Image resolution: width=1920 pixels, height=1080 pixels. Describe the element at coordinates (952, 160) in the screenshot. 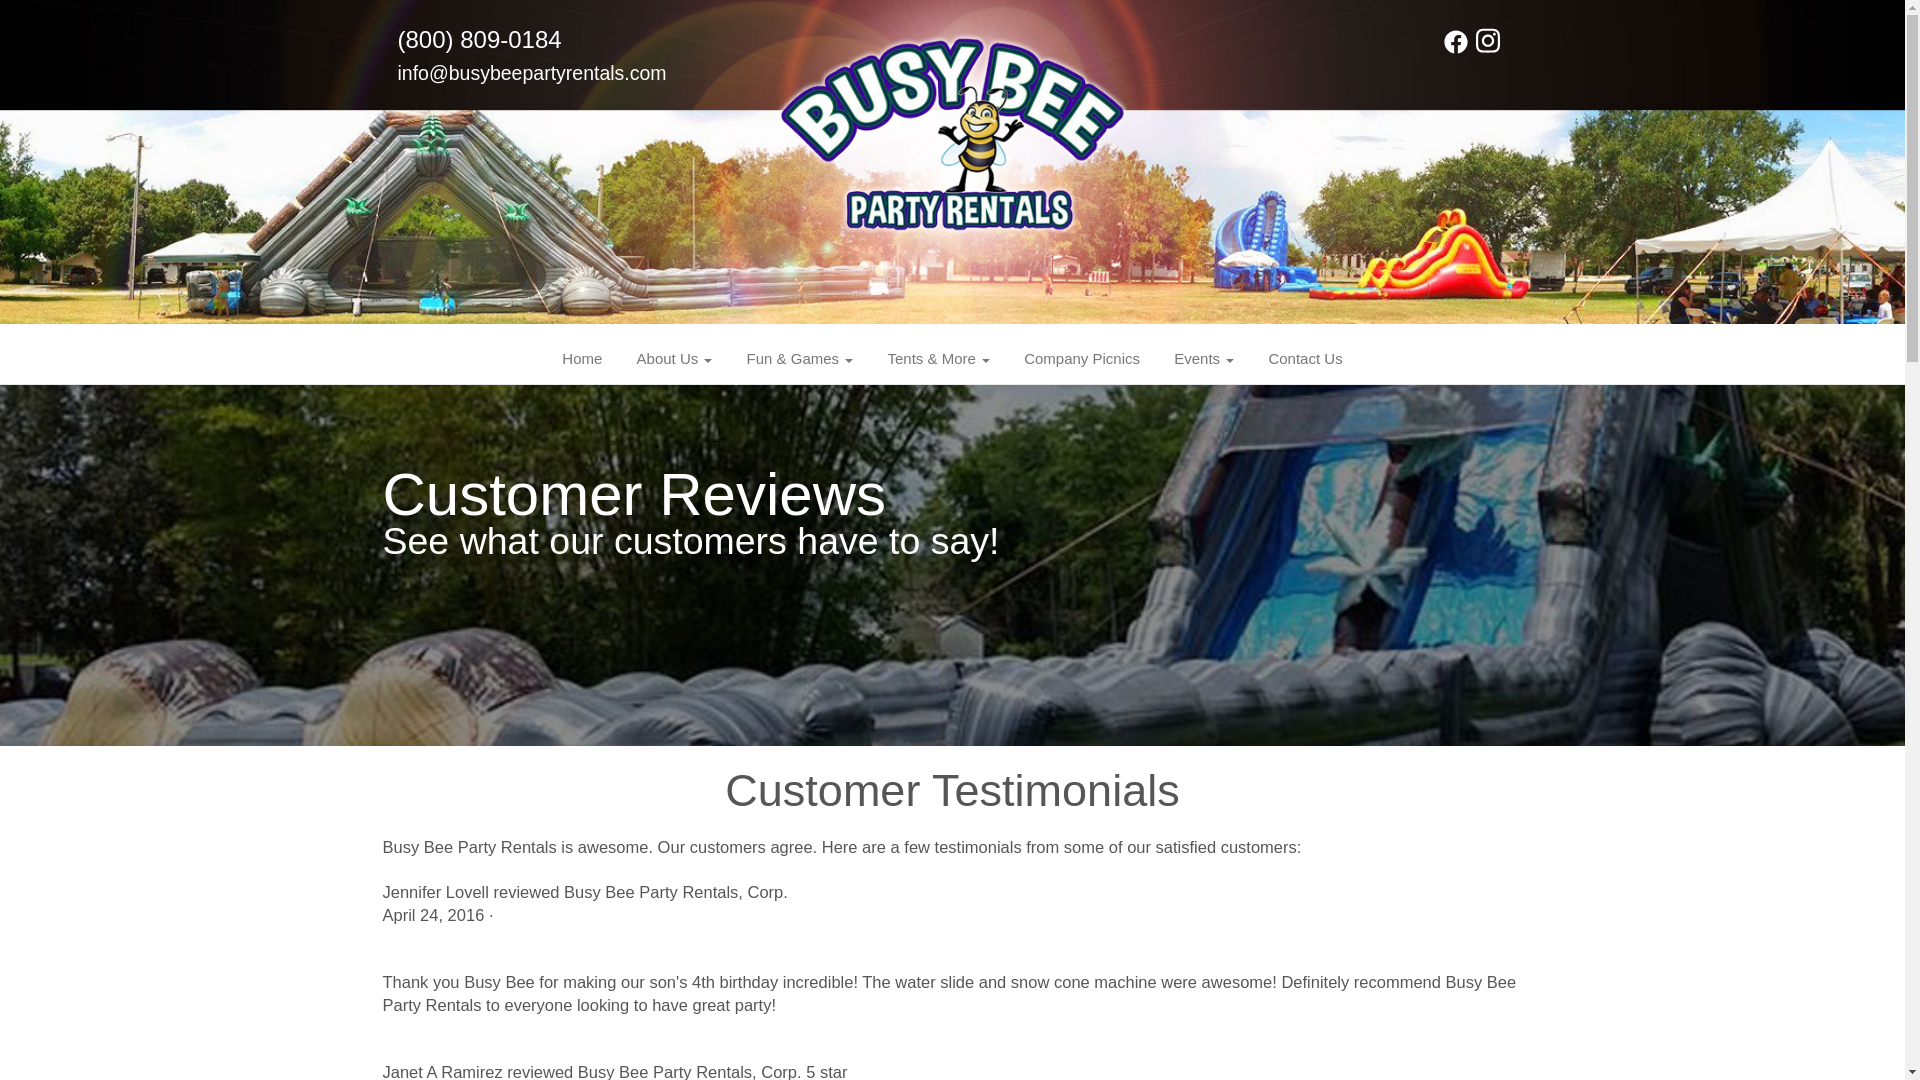

I see `Busy Bee Party Rentals` at that location.